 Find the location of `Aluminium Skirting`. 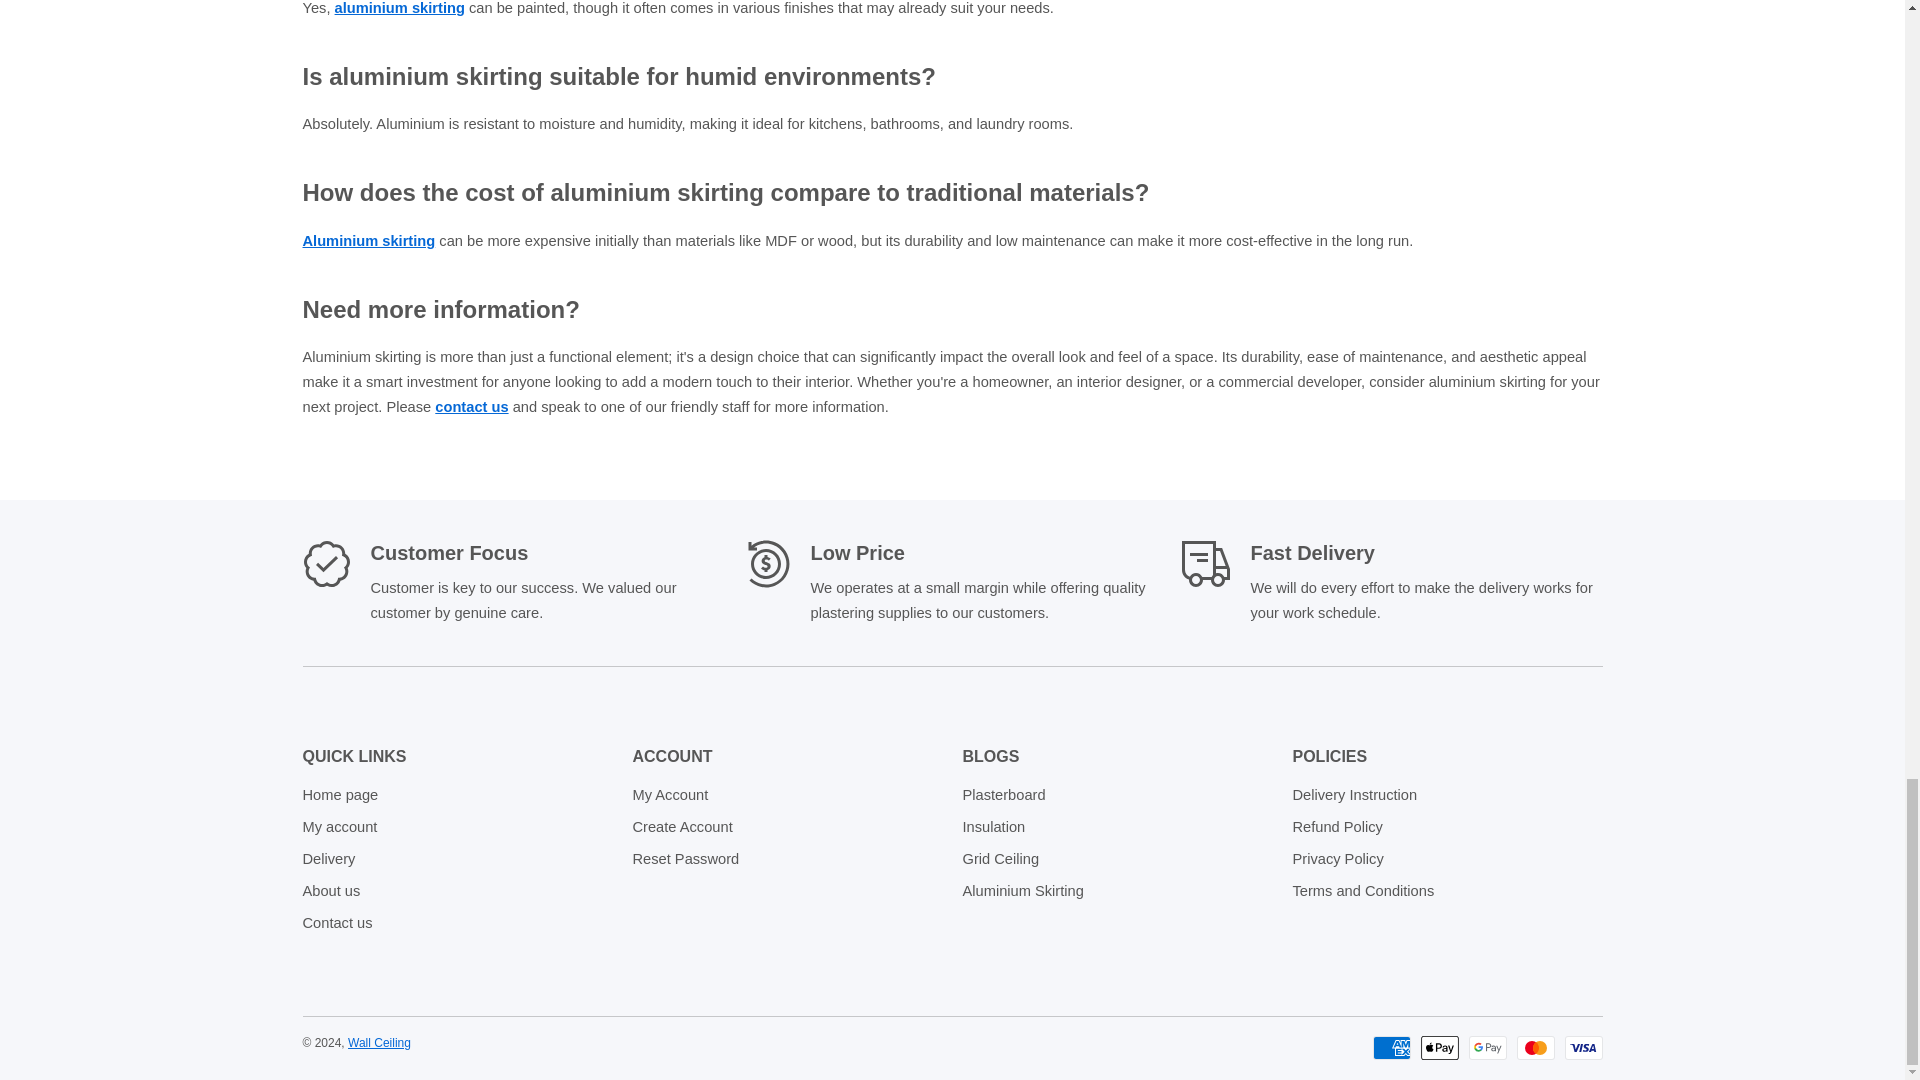

Aluminium Skirting is located at coordinates (368, 241).